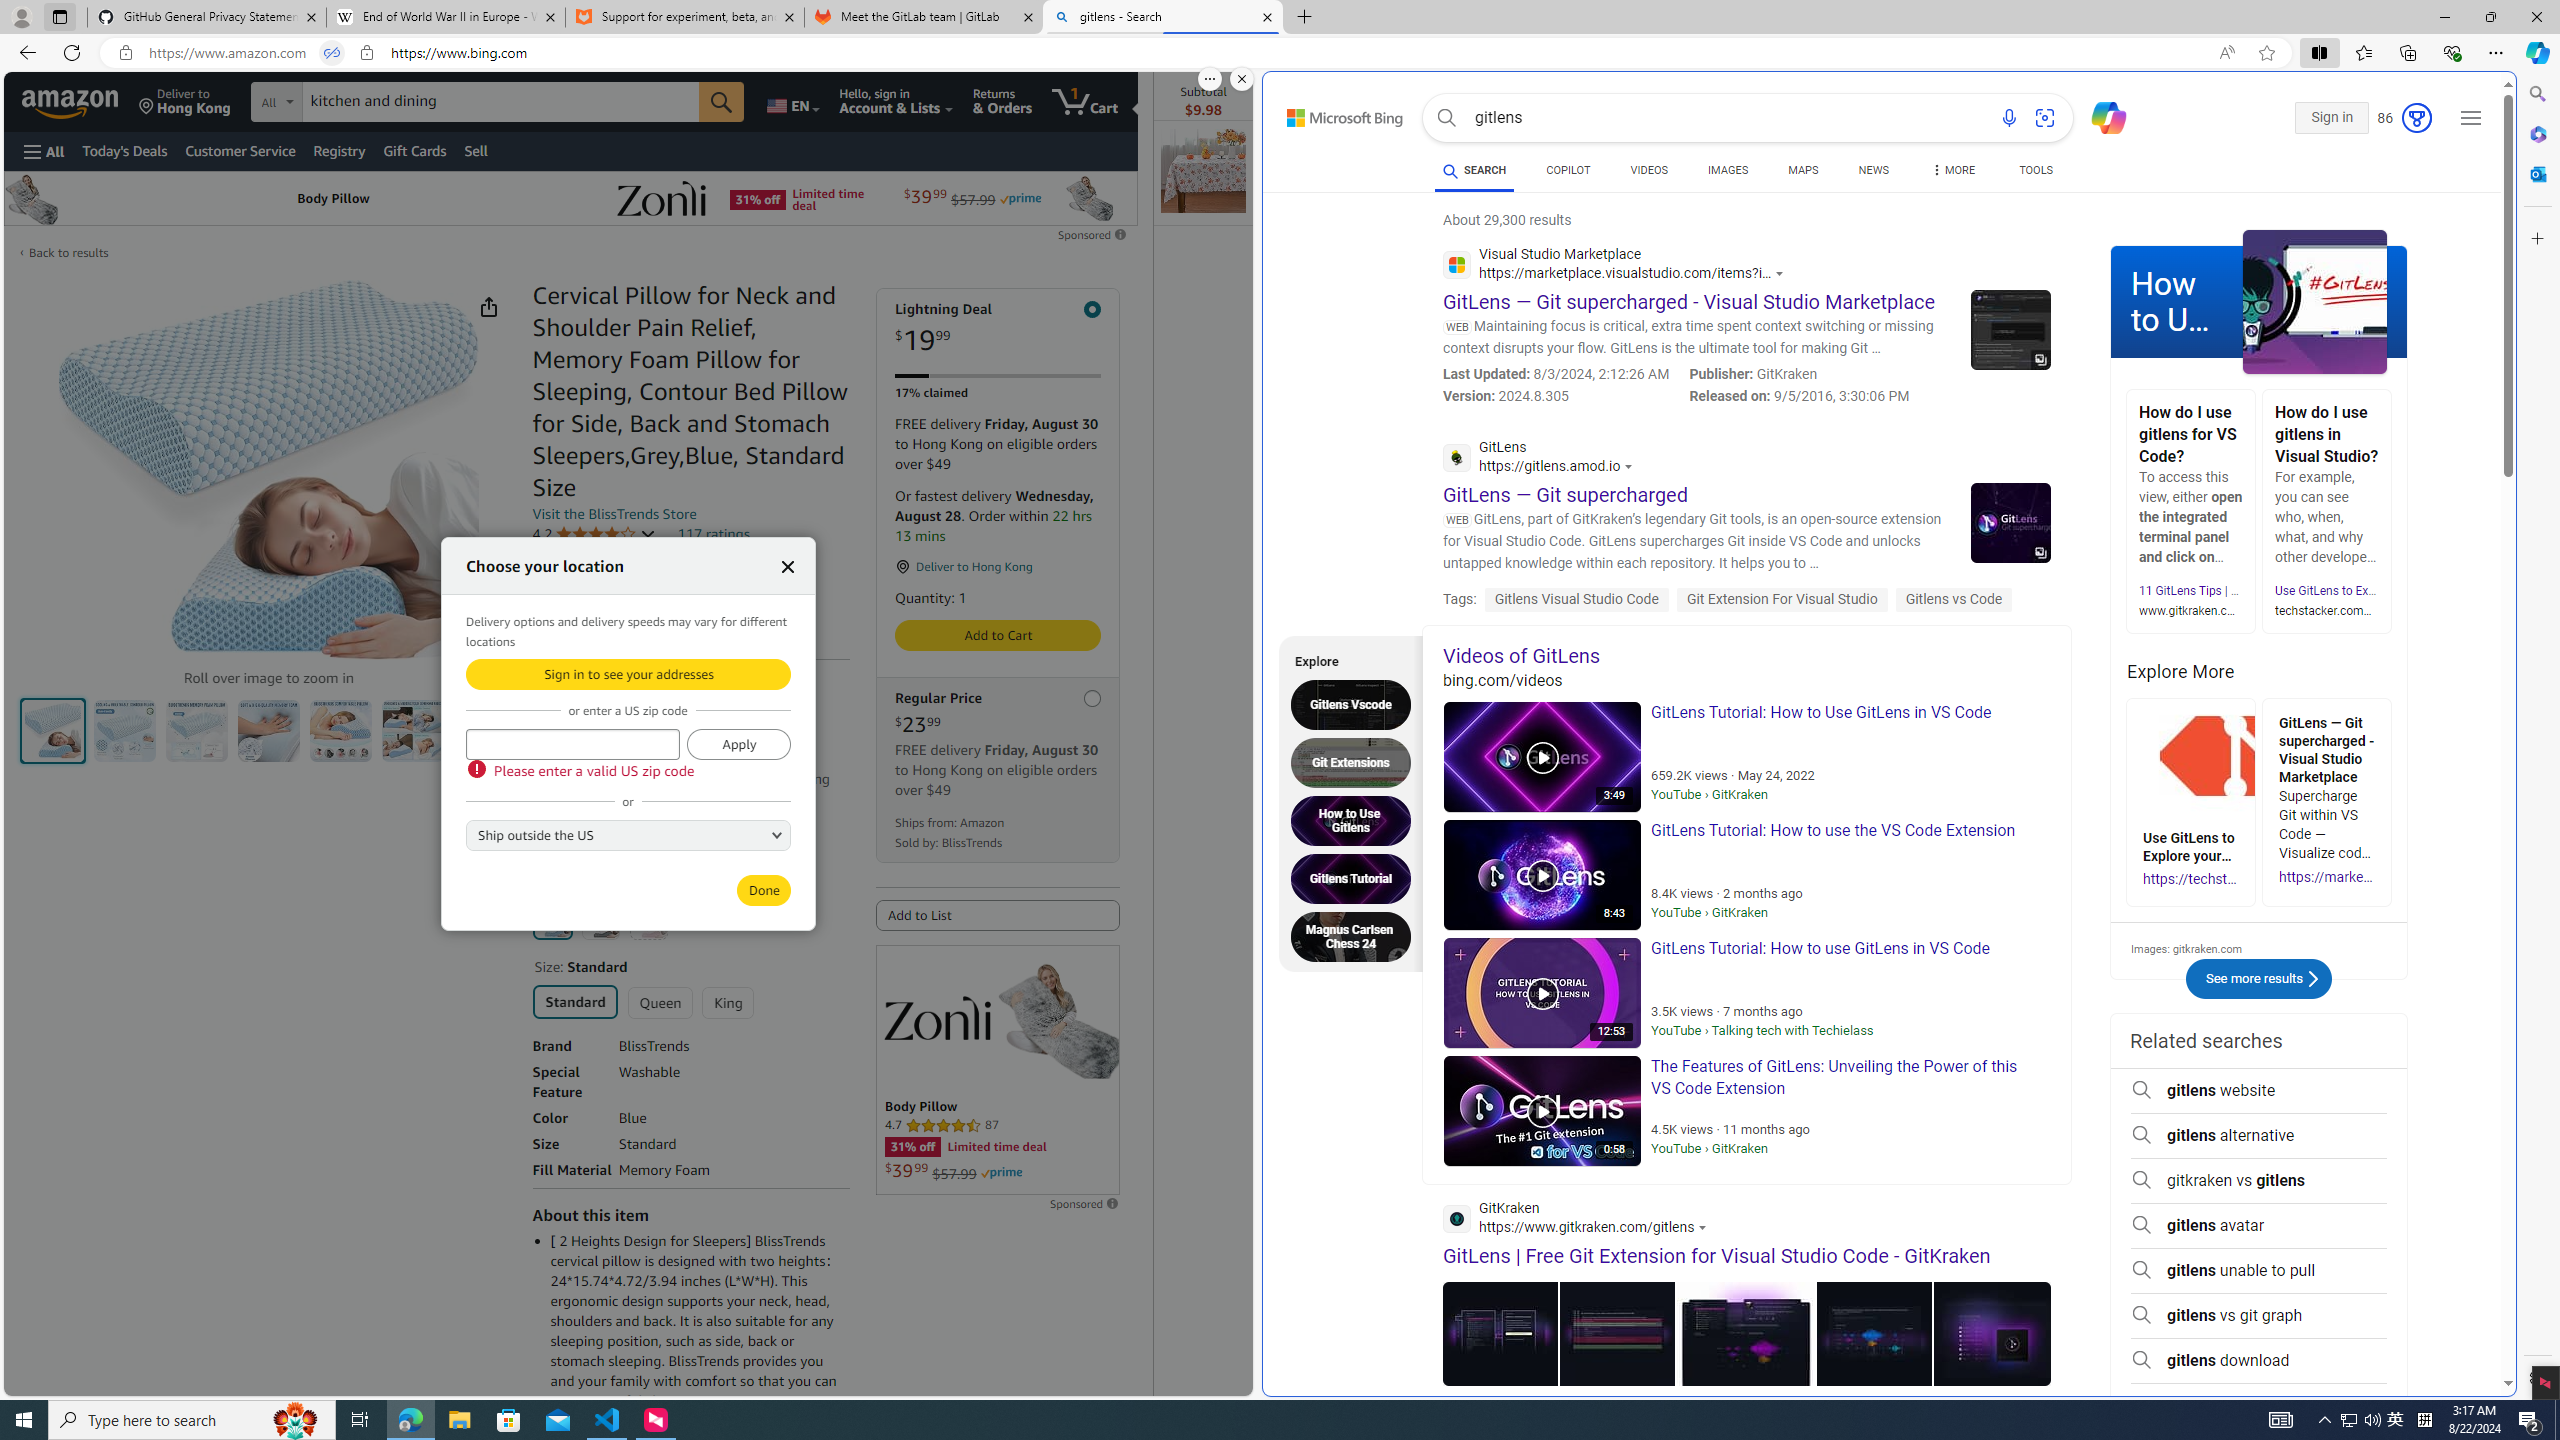 The image size is (2560, 1440). What do you see at coordinates (721, 102) in the screenshot?
I see `Go` at bounding box center [721, 102].